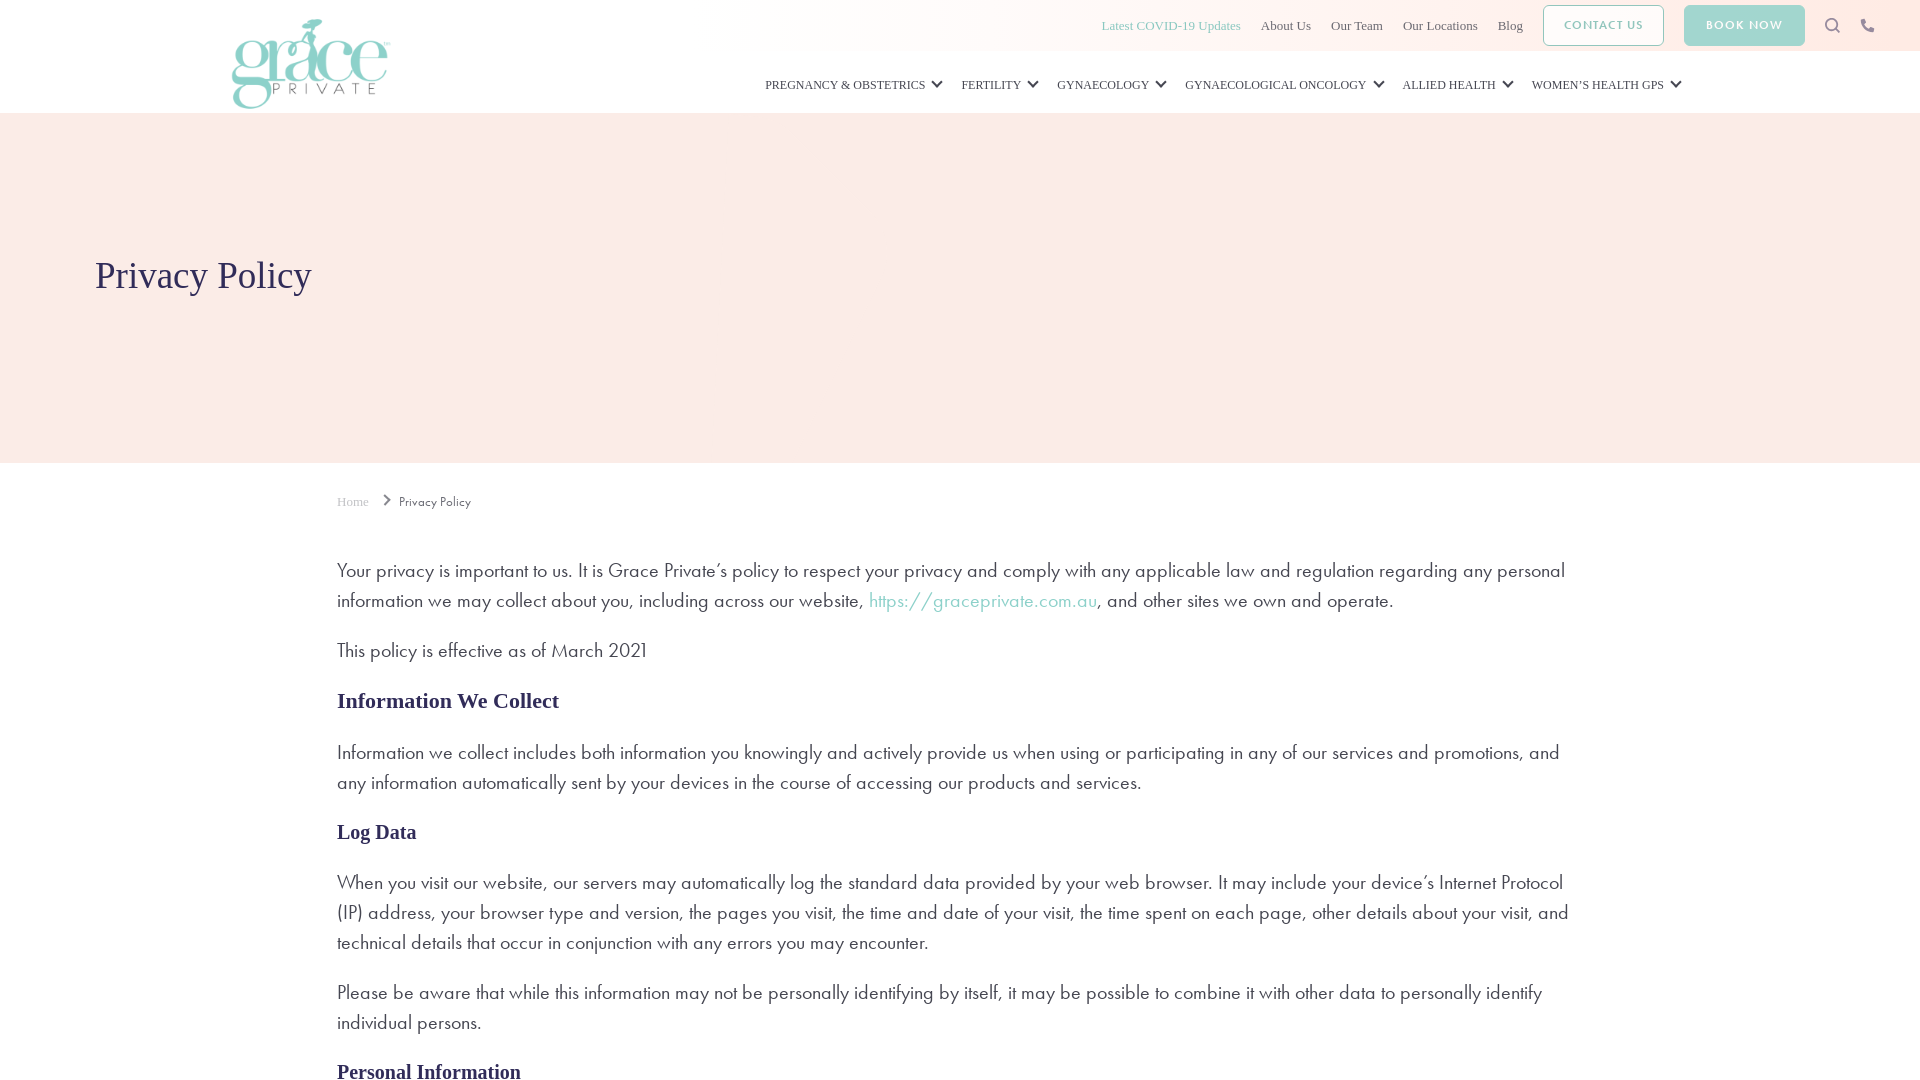 This screenshot has width=1920, height=1080. I want to click on GYNAECOLOGY, so click(1111, 86).